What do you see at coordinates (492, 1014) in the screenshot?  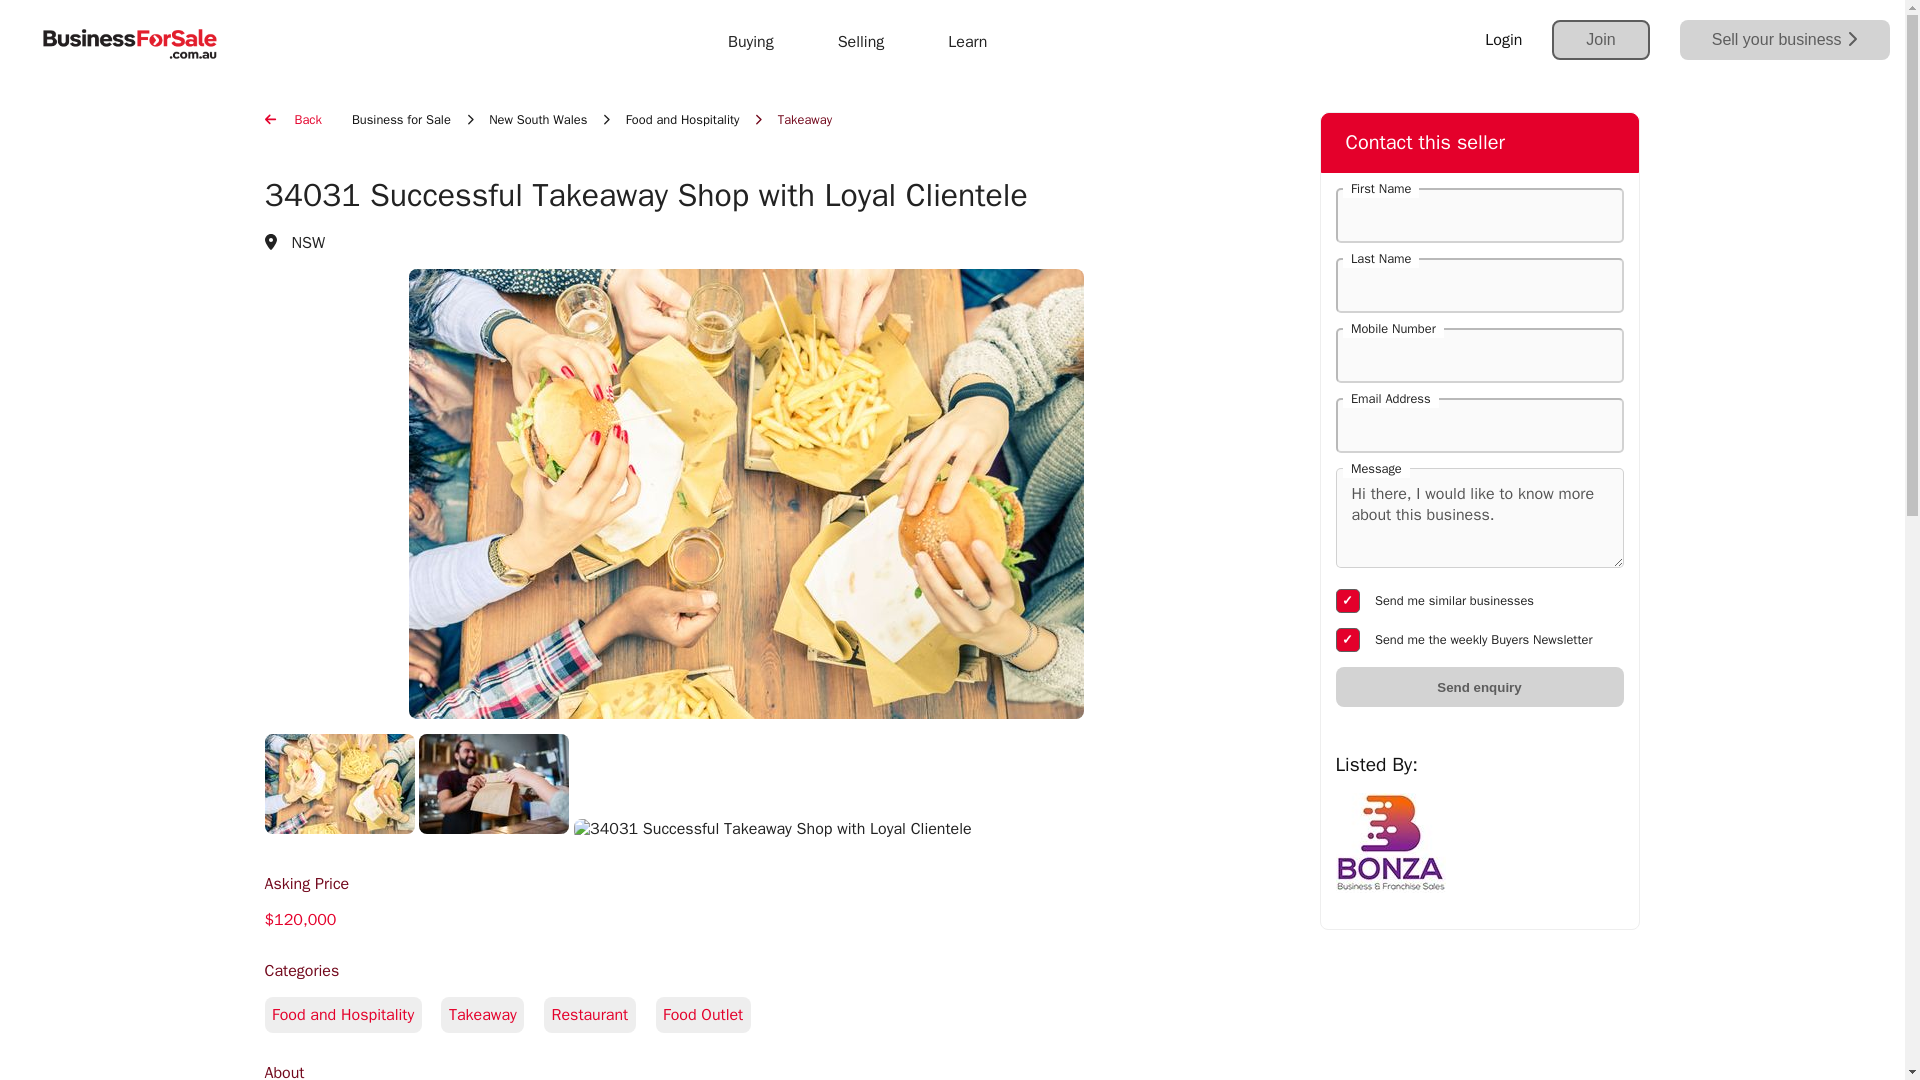 I see `Takeaway` at bounding box center [492, 1014].